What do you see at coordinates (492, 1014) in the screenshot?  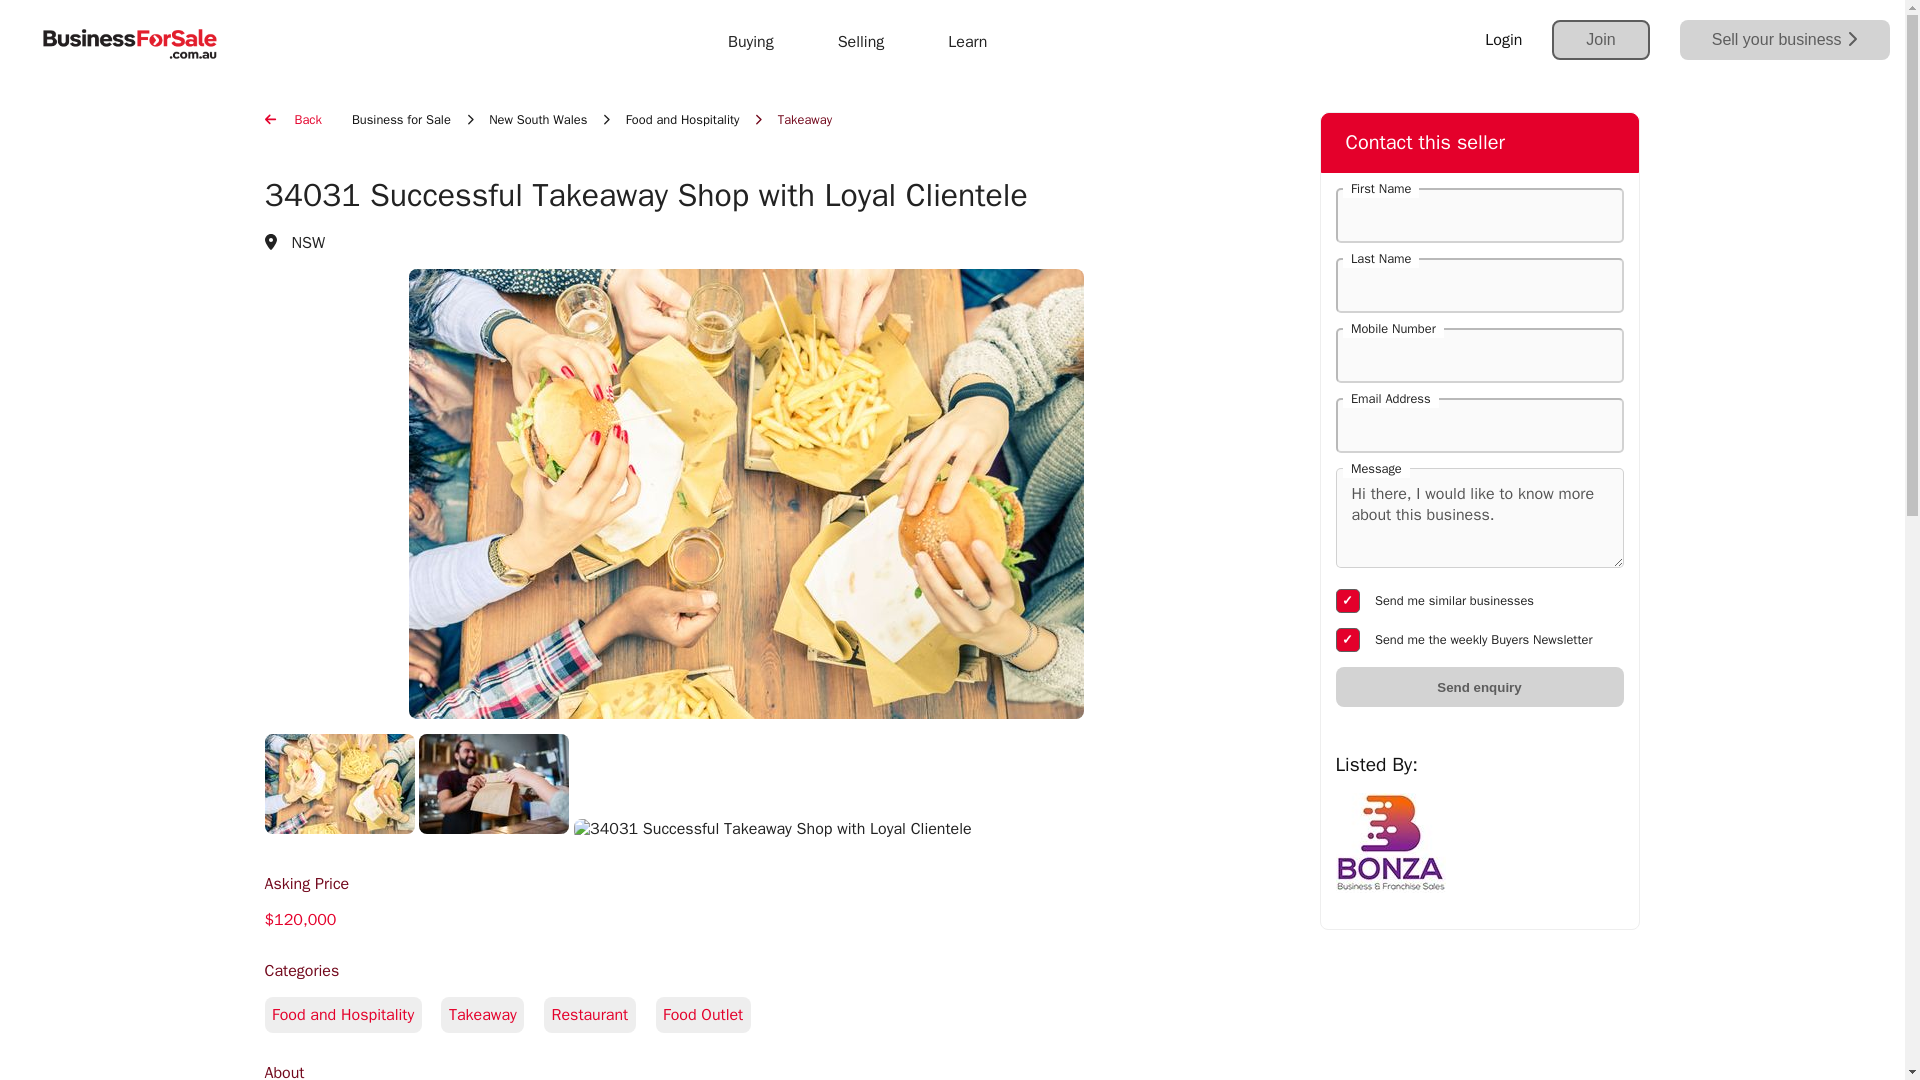 I see `Takeaway` at bounding box center [492, 1014].